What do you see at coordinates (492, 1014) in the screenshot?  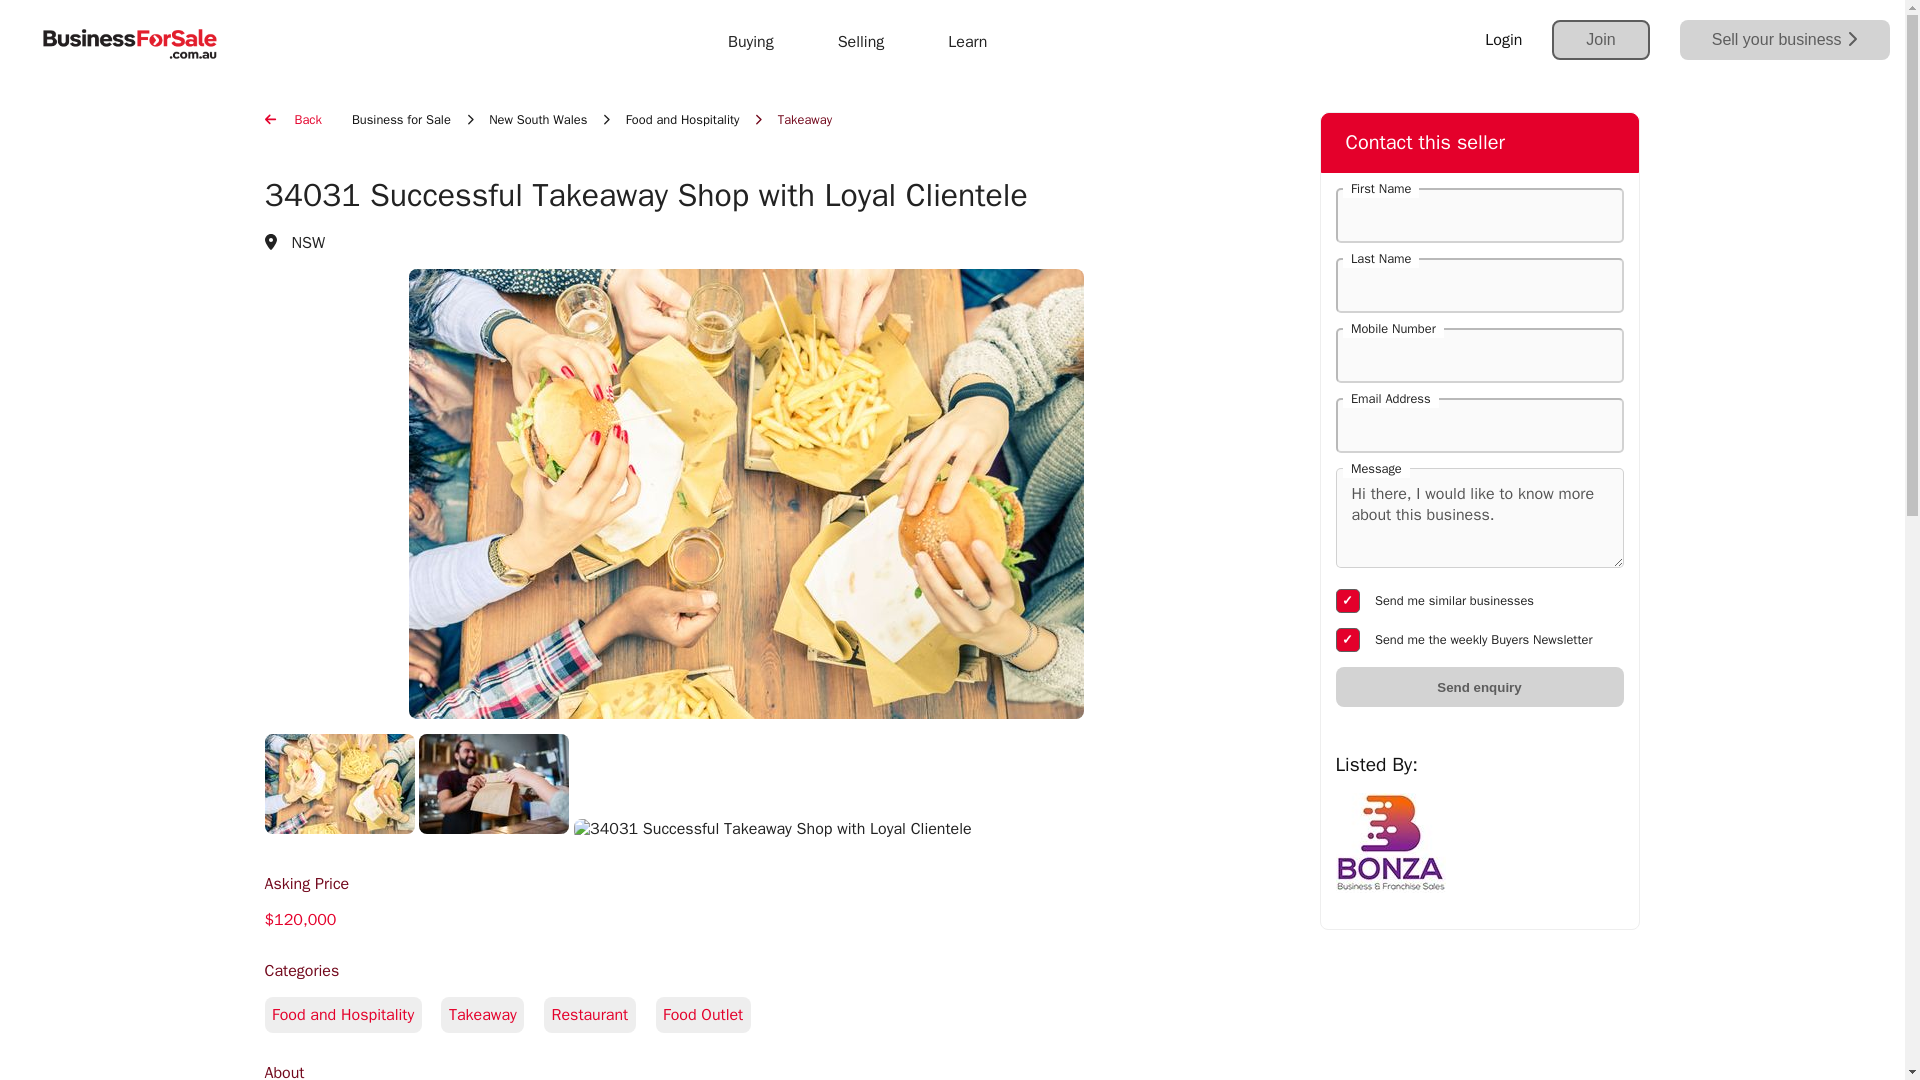 I see `Takeaway` at bounding box center [492, 1014].